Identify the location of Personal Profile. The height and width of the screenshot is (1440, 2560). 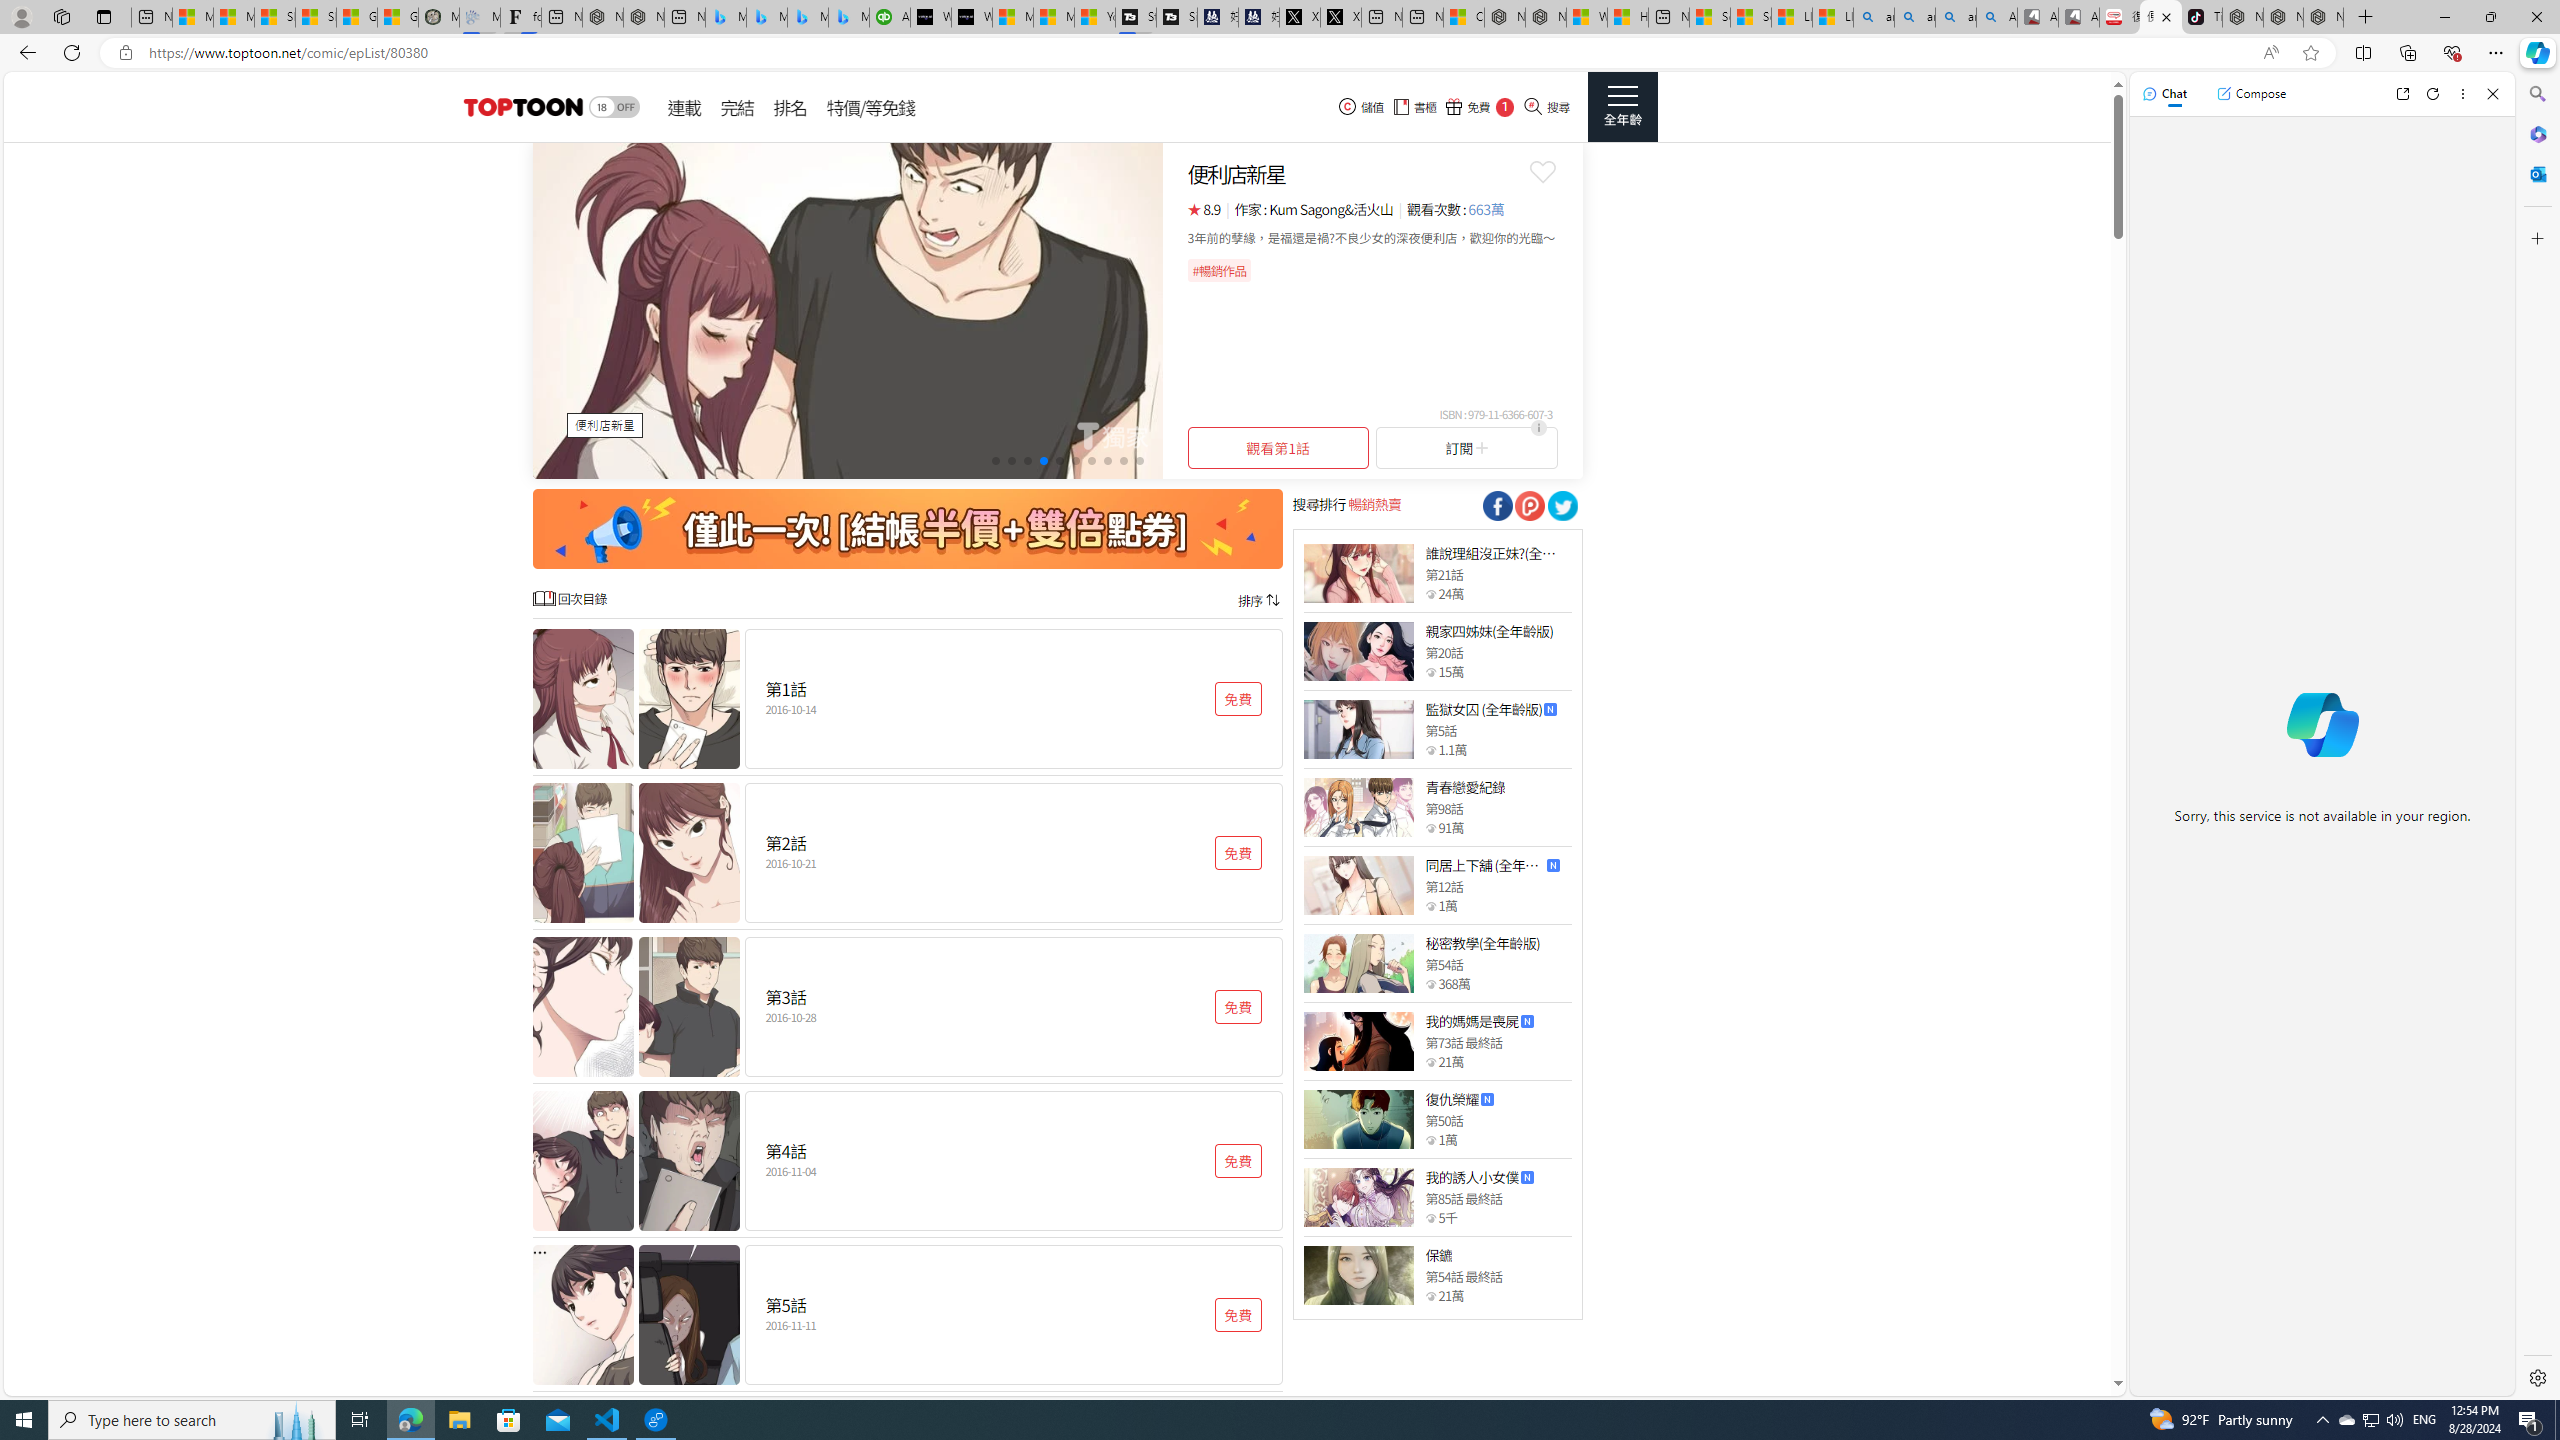
(21, 16).